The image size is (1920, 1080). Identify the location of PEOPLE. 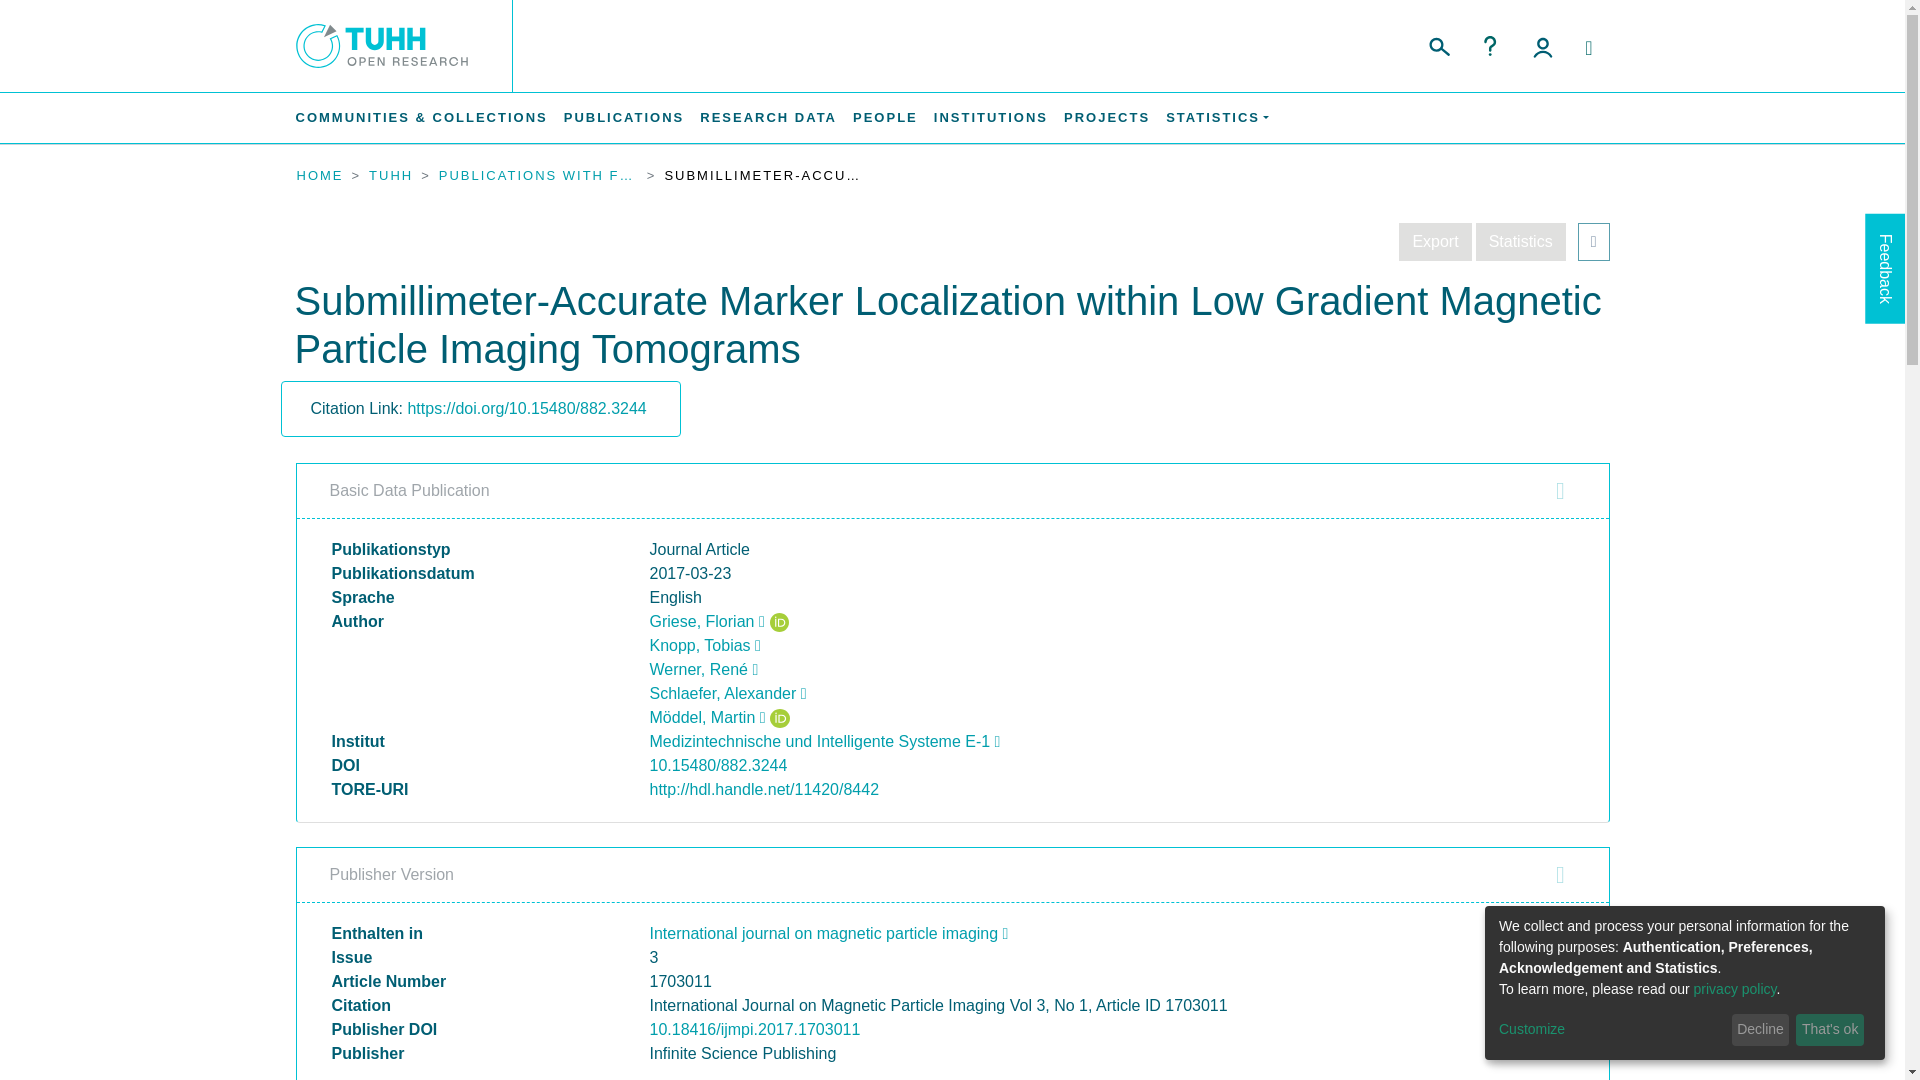
(884, 117).